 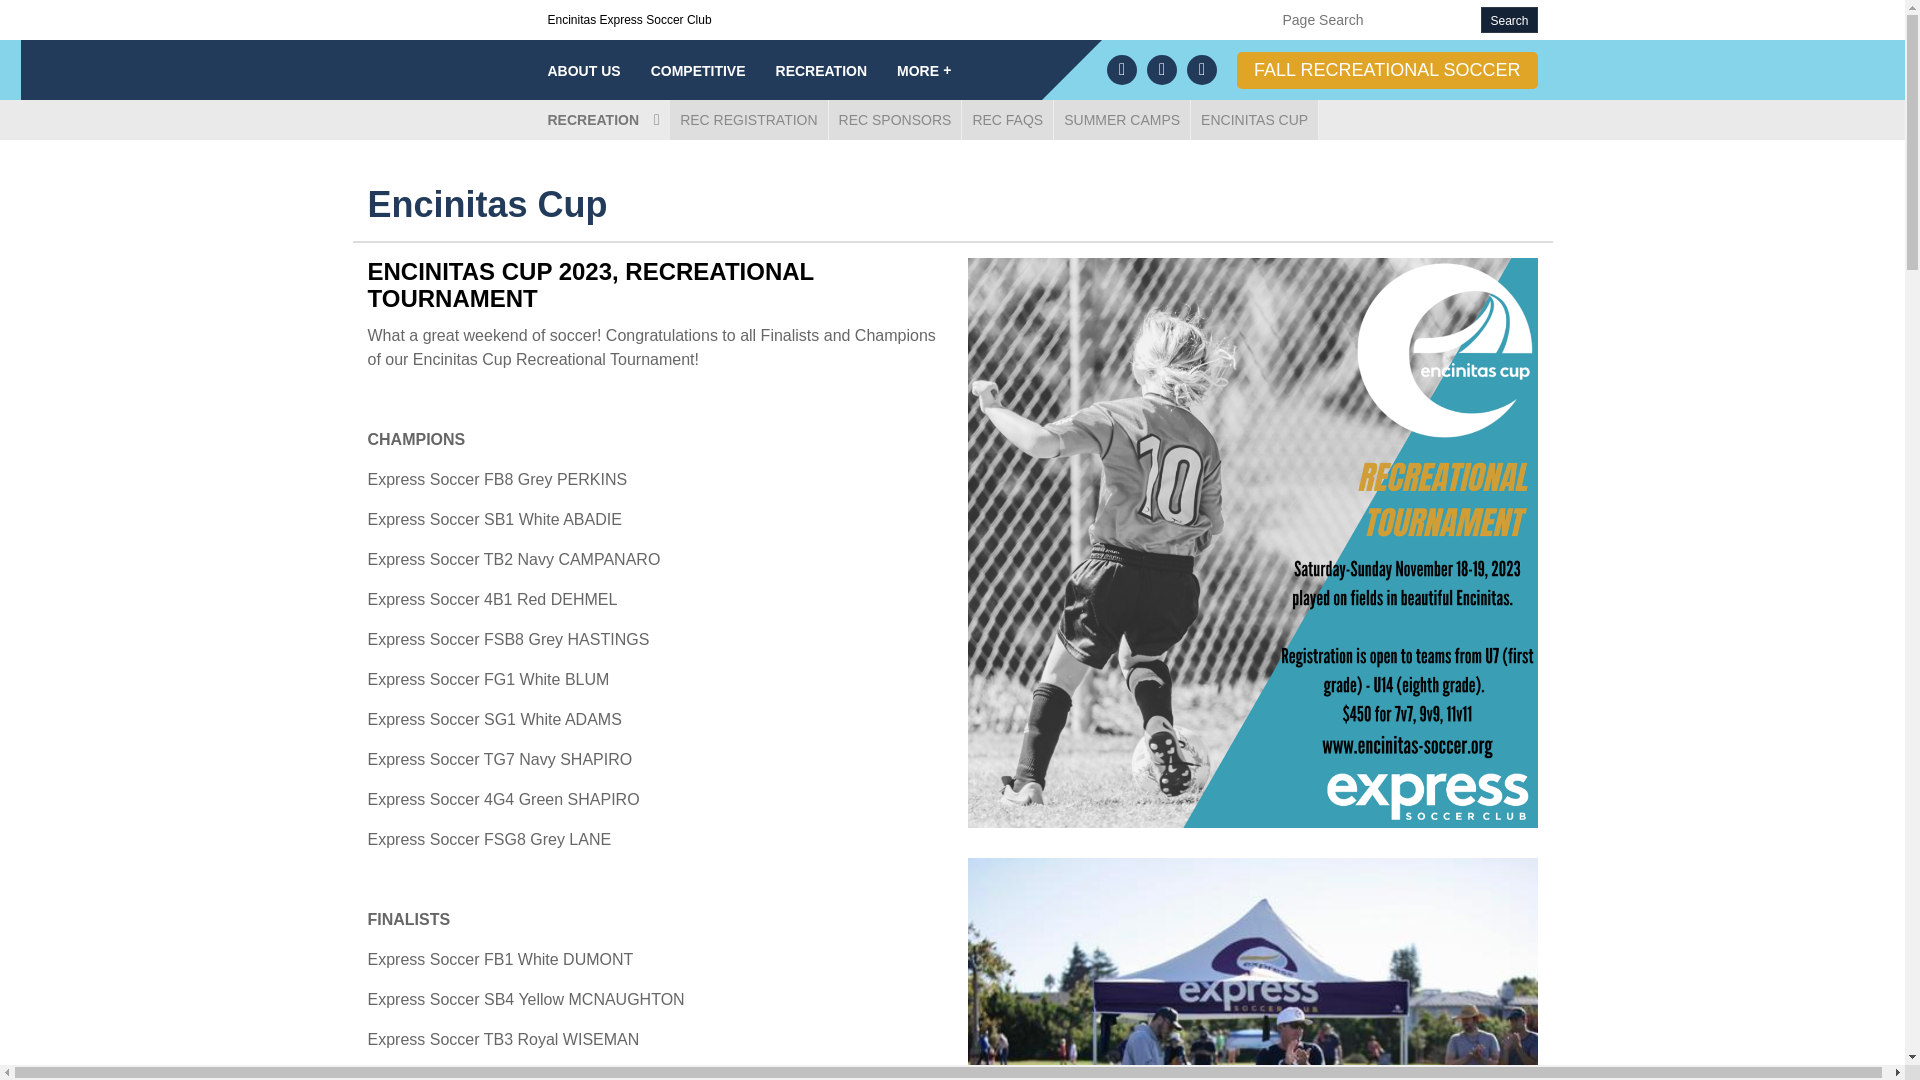 I want to click on click to go to 'Competitive', so click(x=698, y=71).